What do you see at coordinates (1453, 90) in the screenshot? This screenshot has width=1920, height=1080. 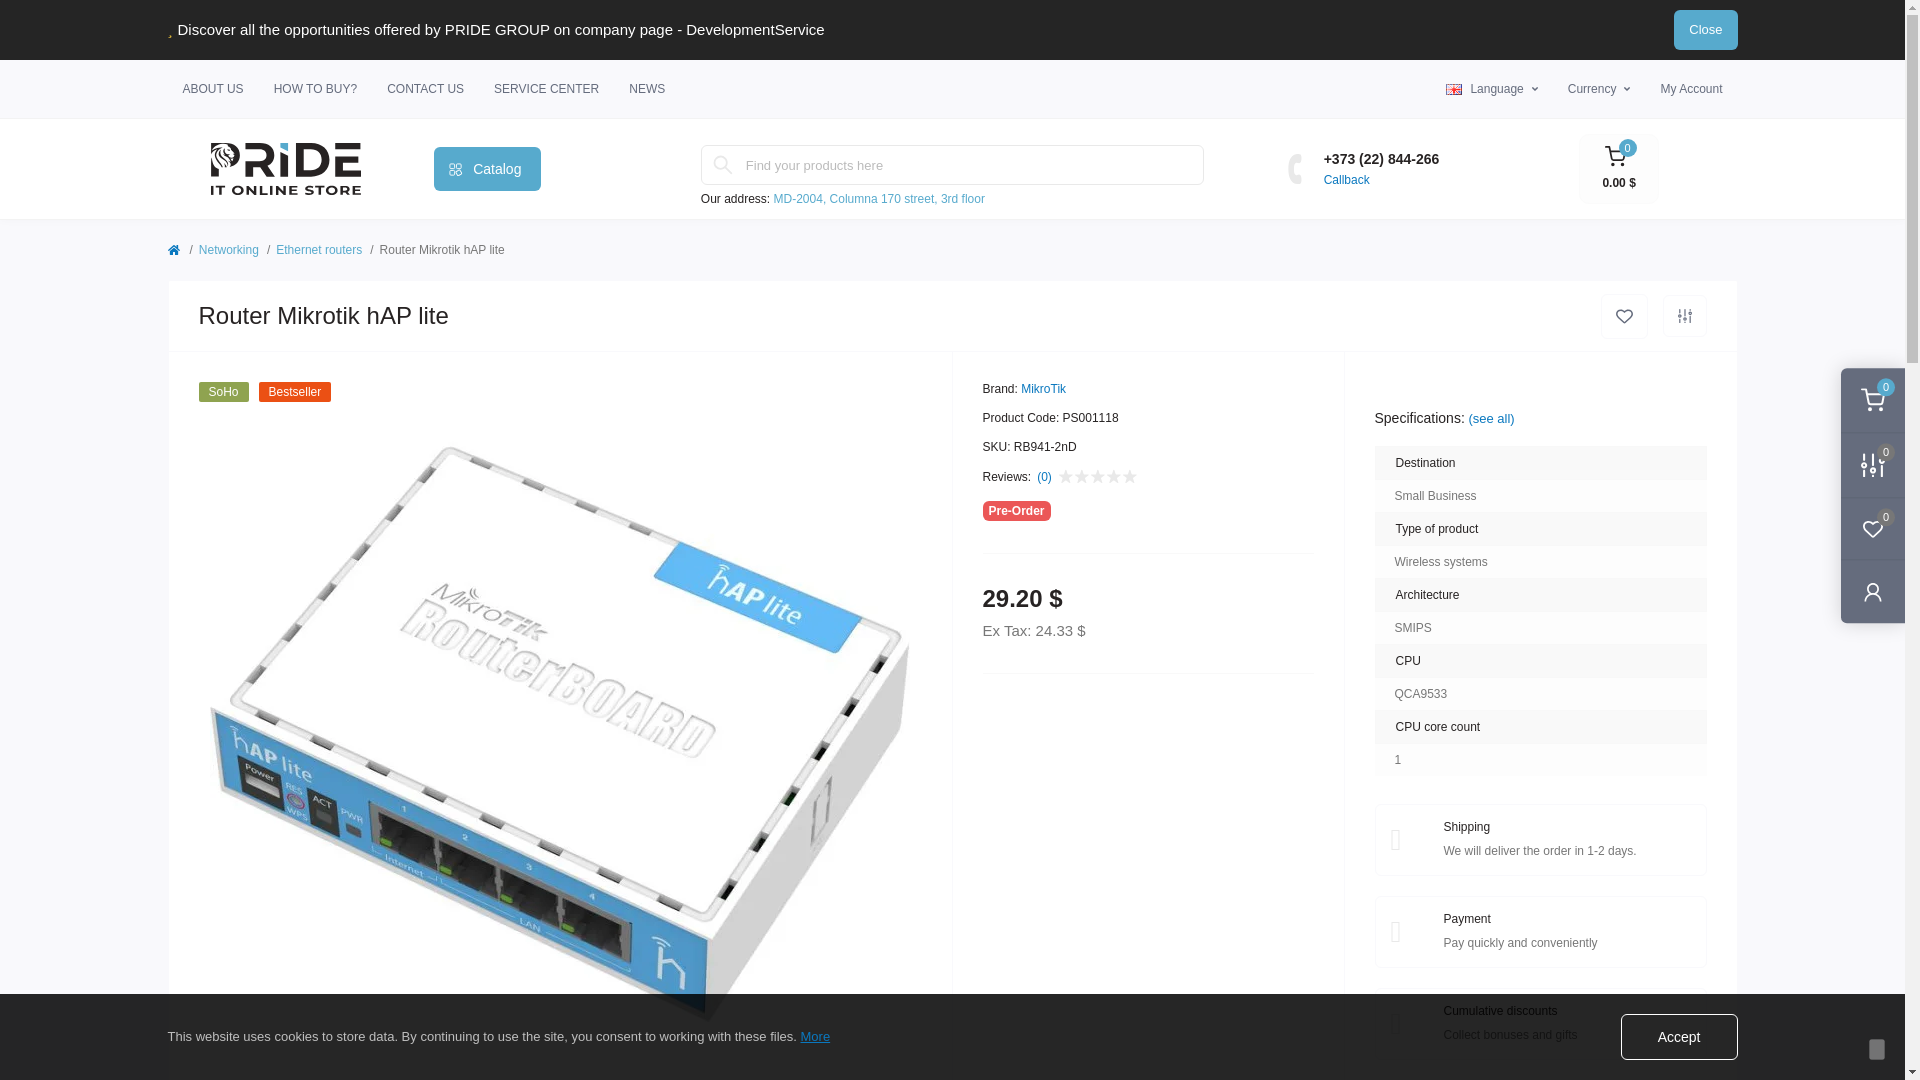 I see `English` at bounding box center [1453, 90].